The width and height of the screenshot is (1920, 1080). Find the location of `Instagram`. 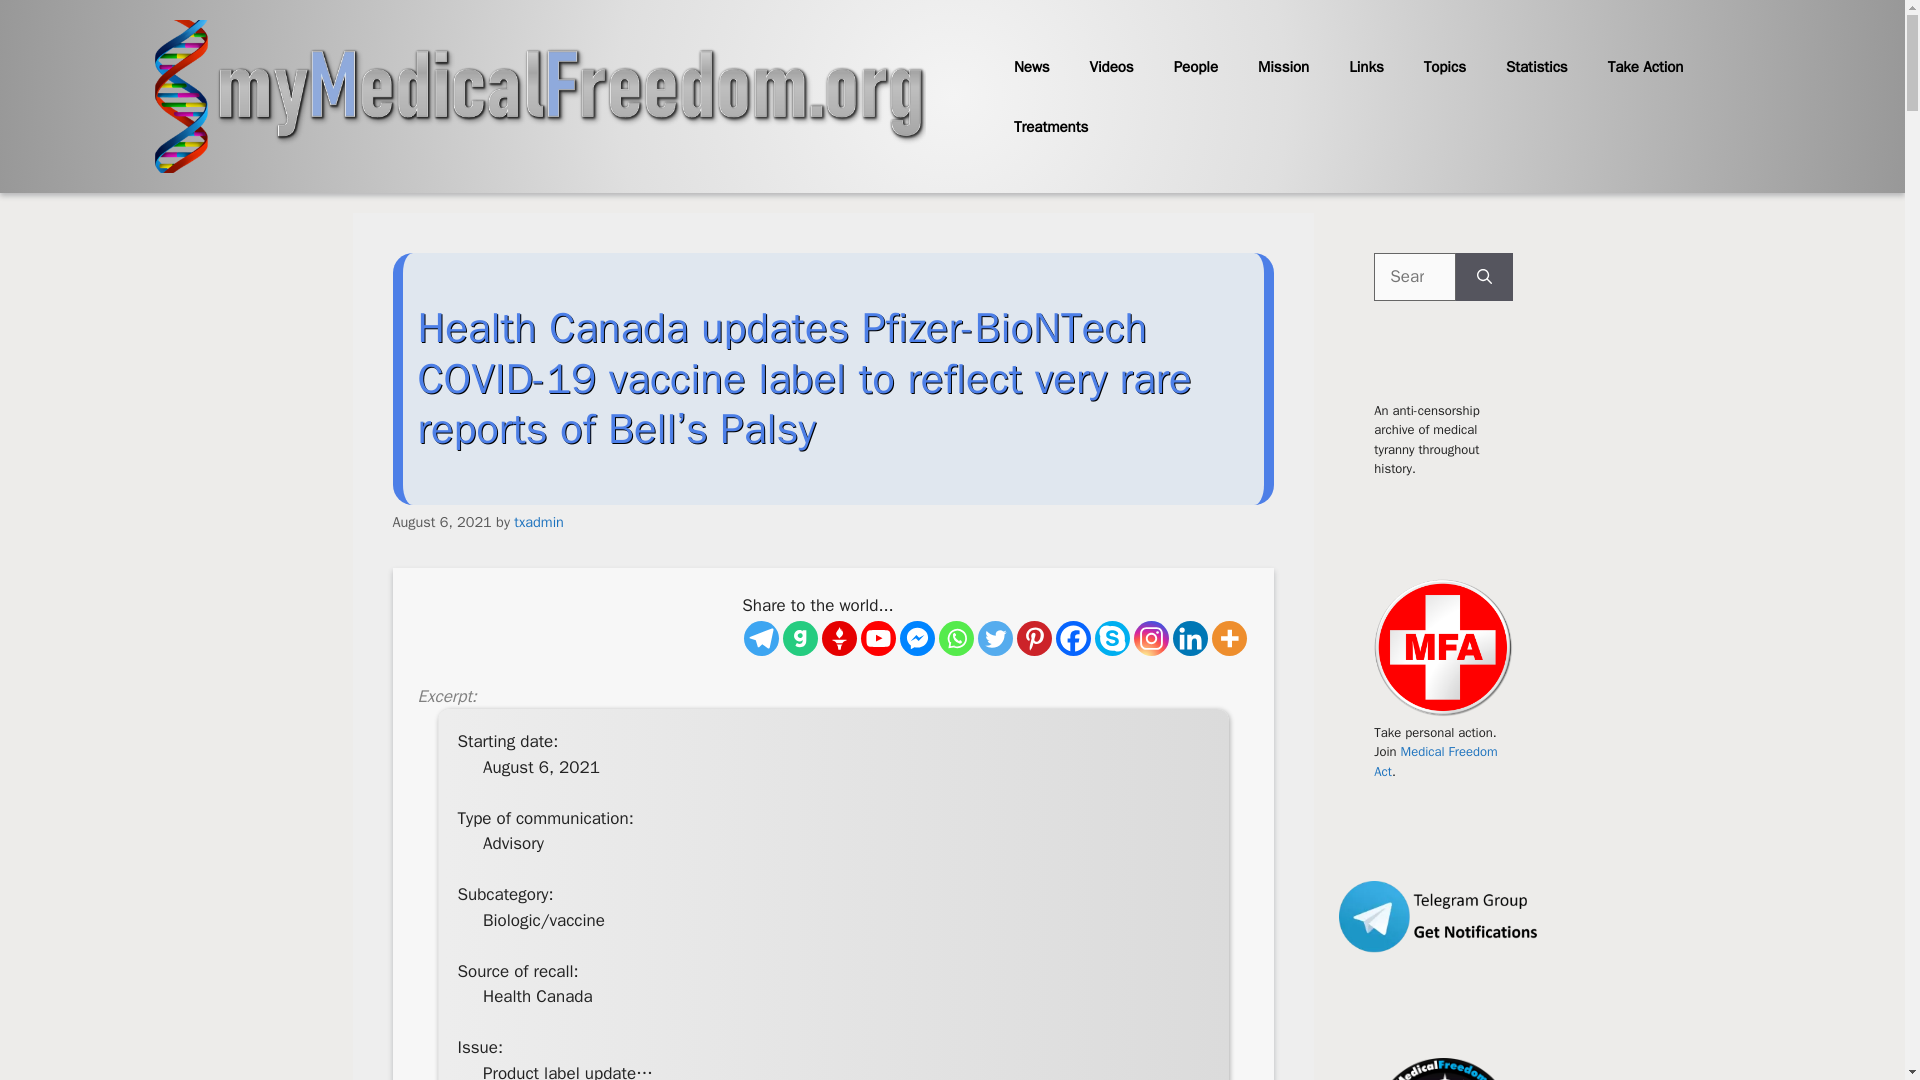

Instagram is located at coordinates (1152, 638).